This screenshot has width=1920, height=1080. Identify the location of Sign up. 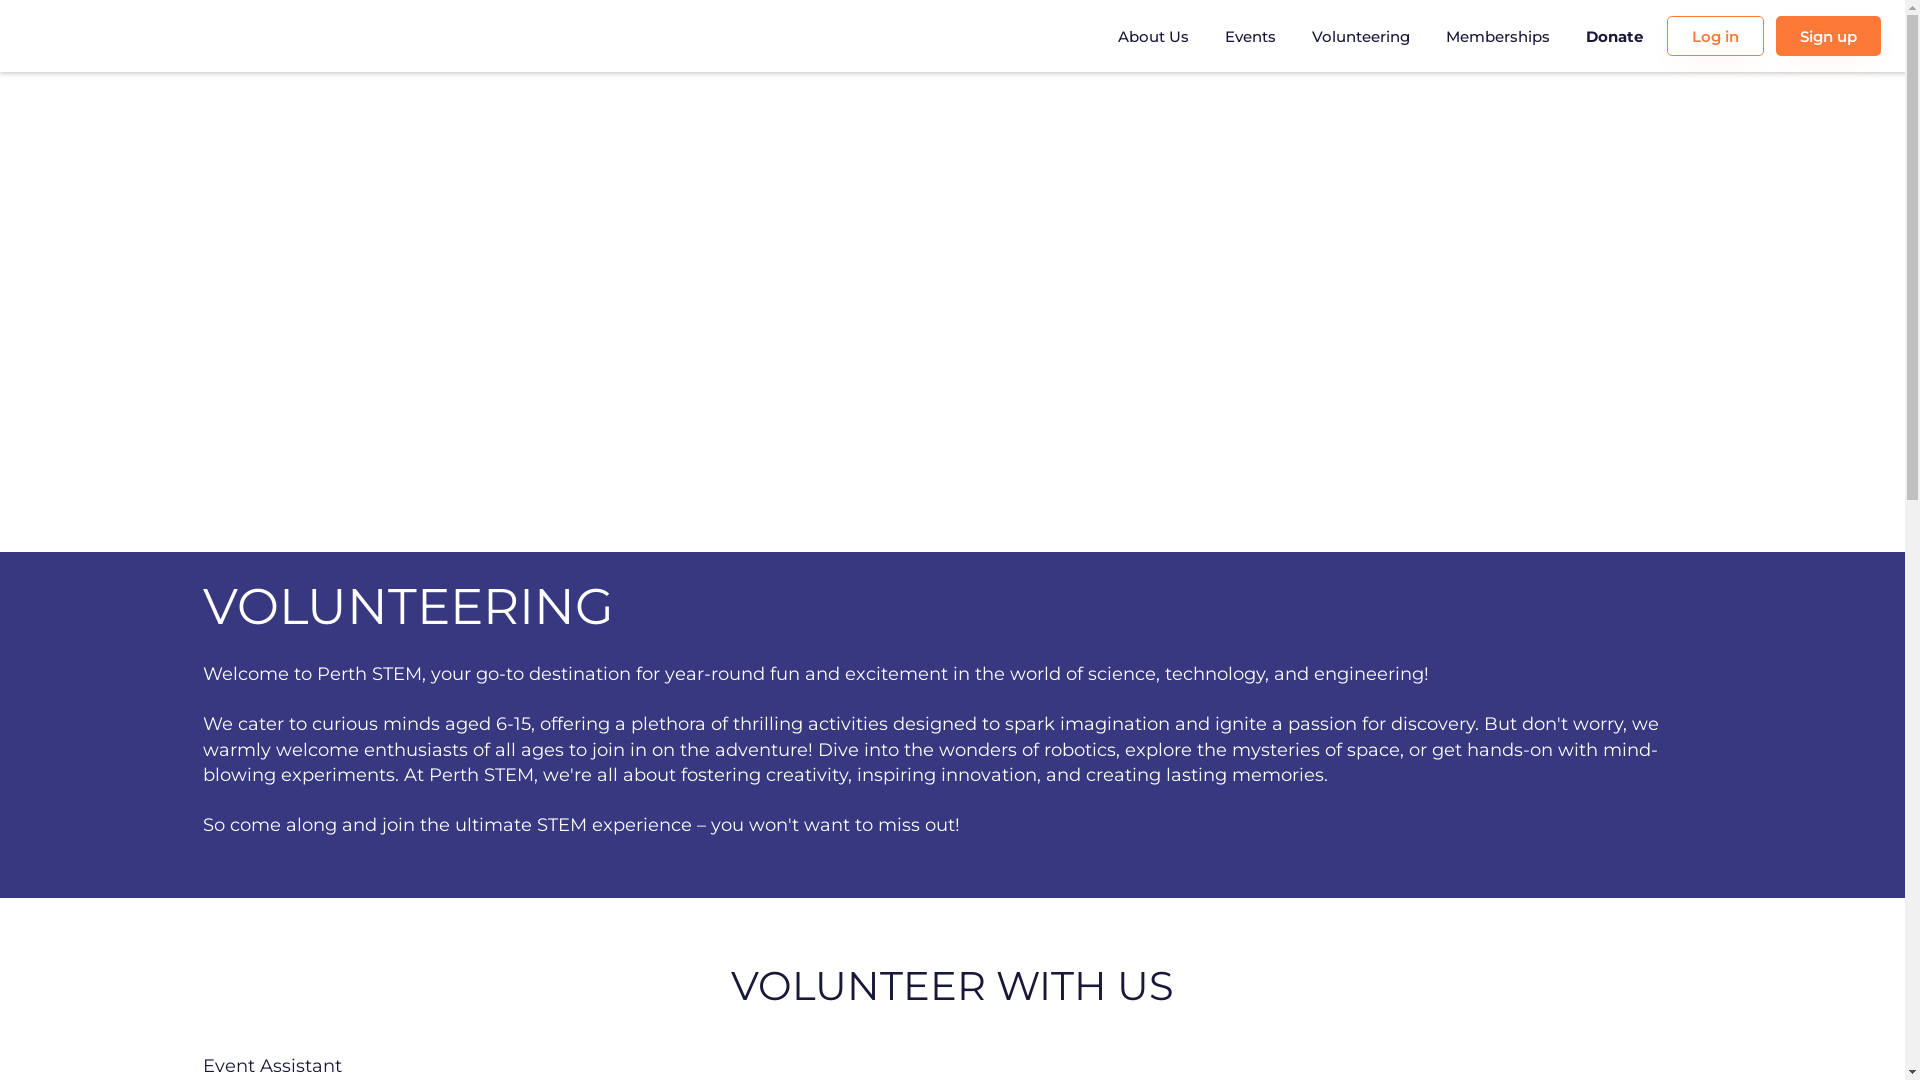
(1828, 36).